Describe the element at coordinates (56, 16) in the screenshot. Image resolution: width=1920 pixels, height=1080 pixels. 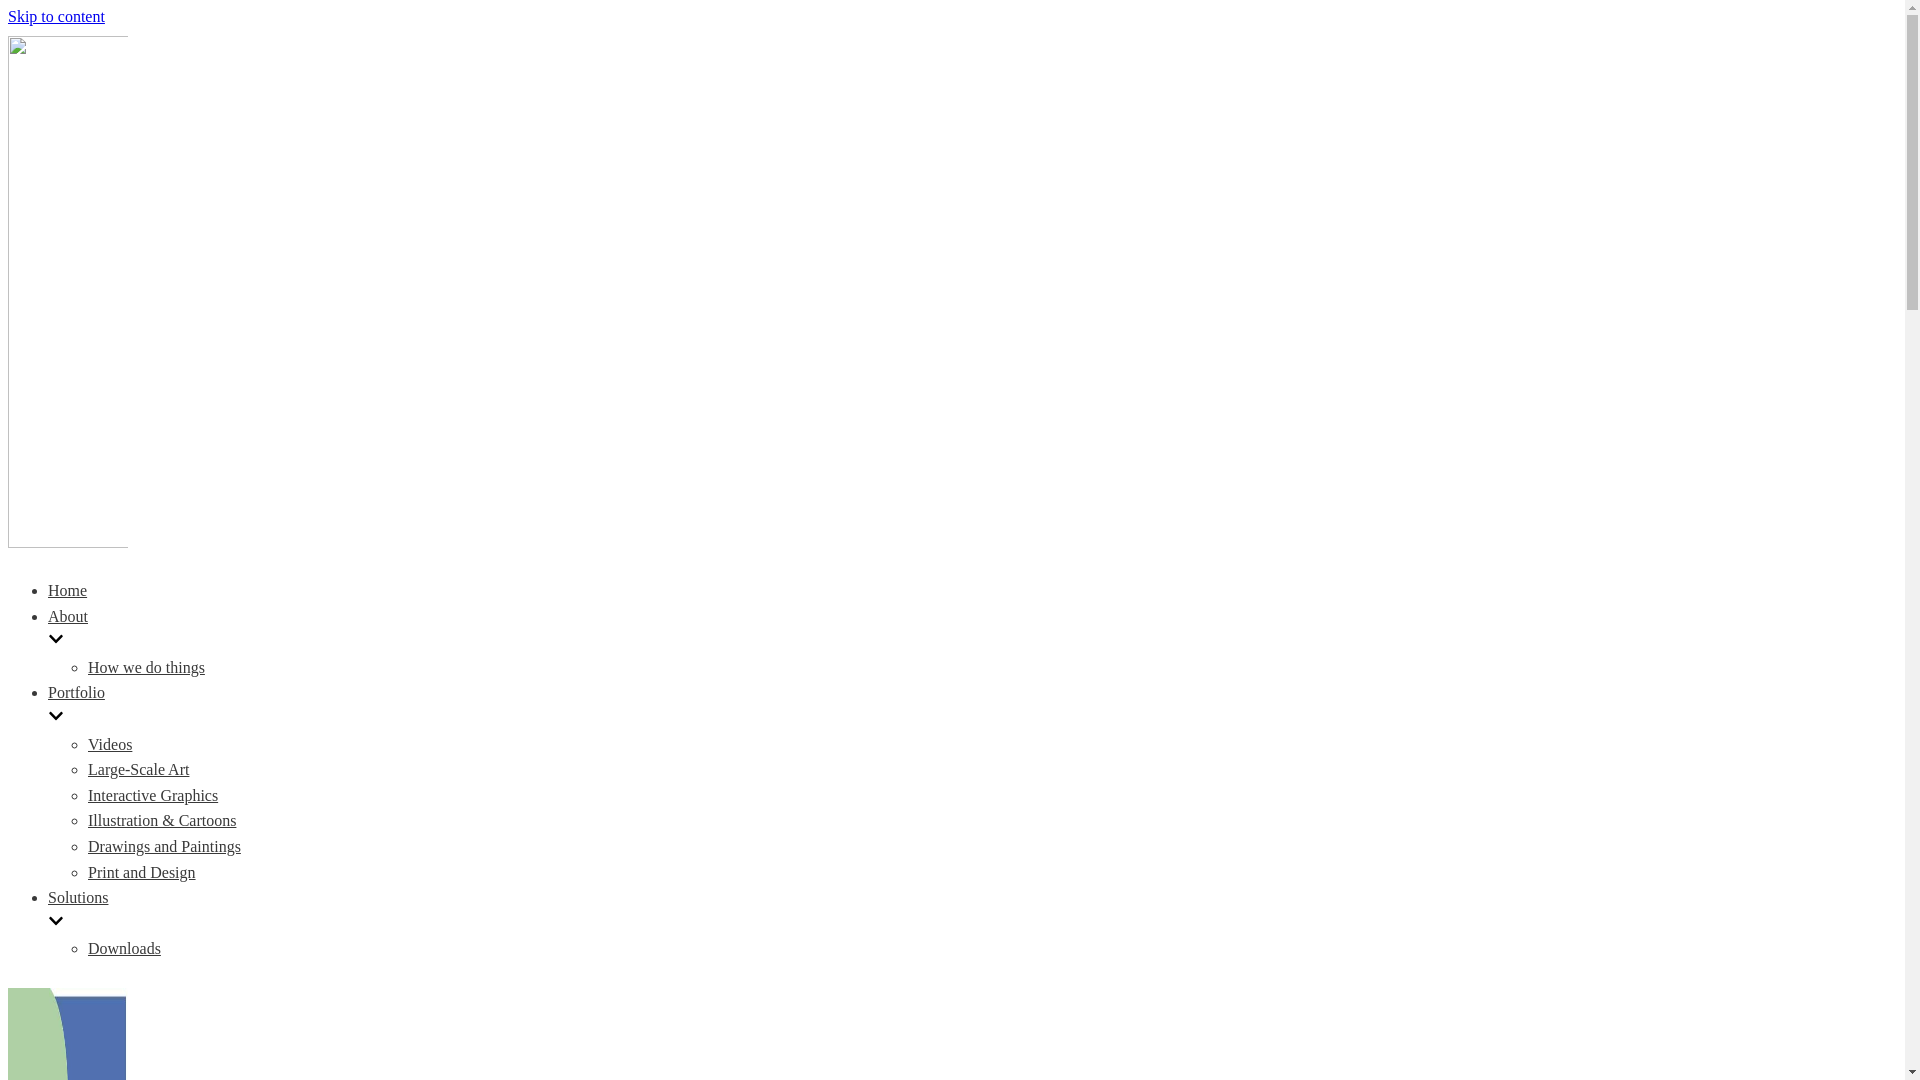
I see `Skip to content` at that location.